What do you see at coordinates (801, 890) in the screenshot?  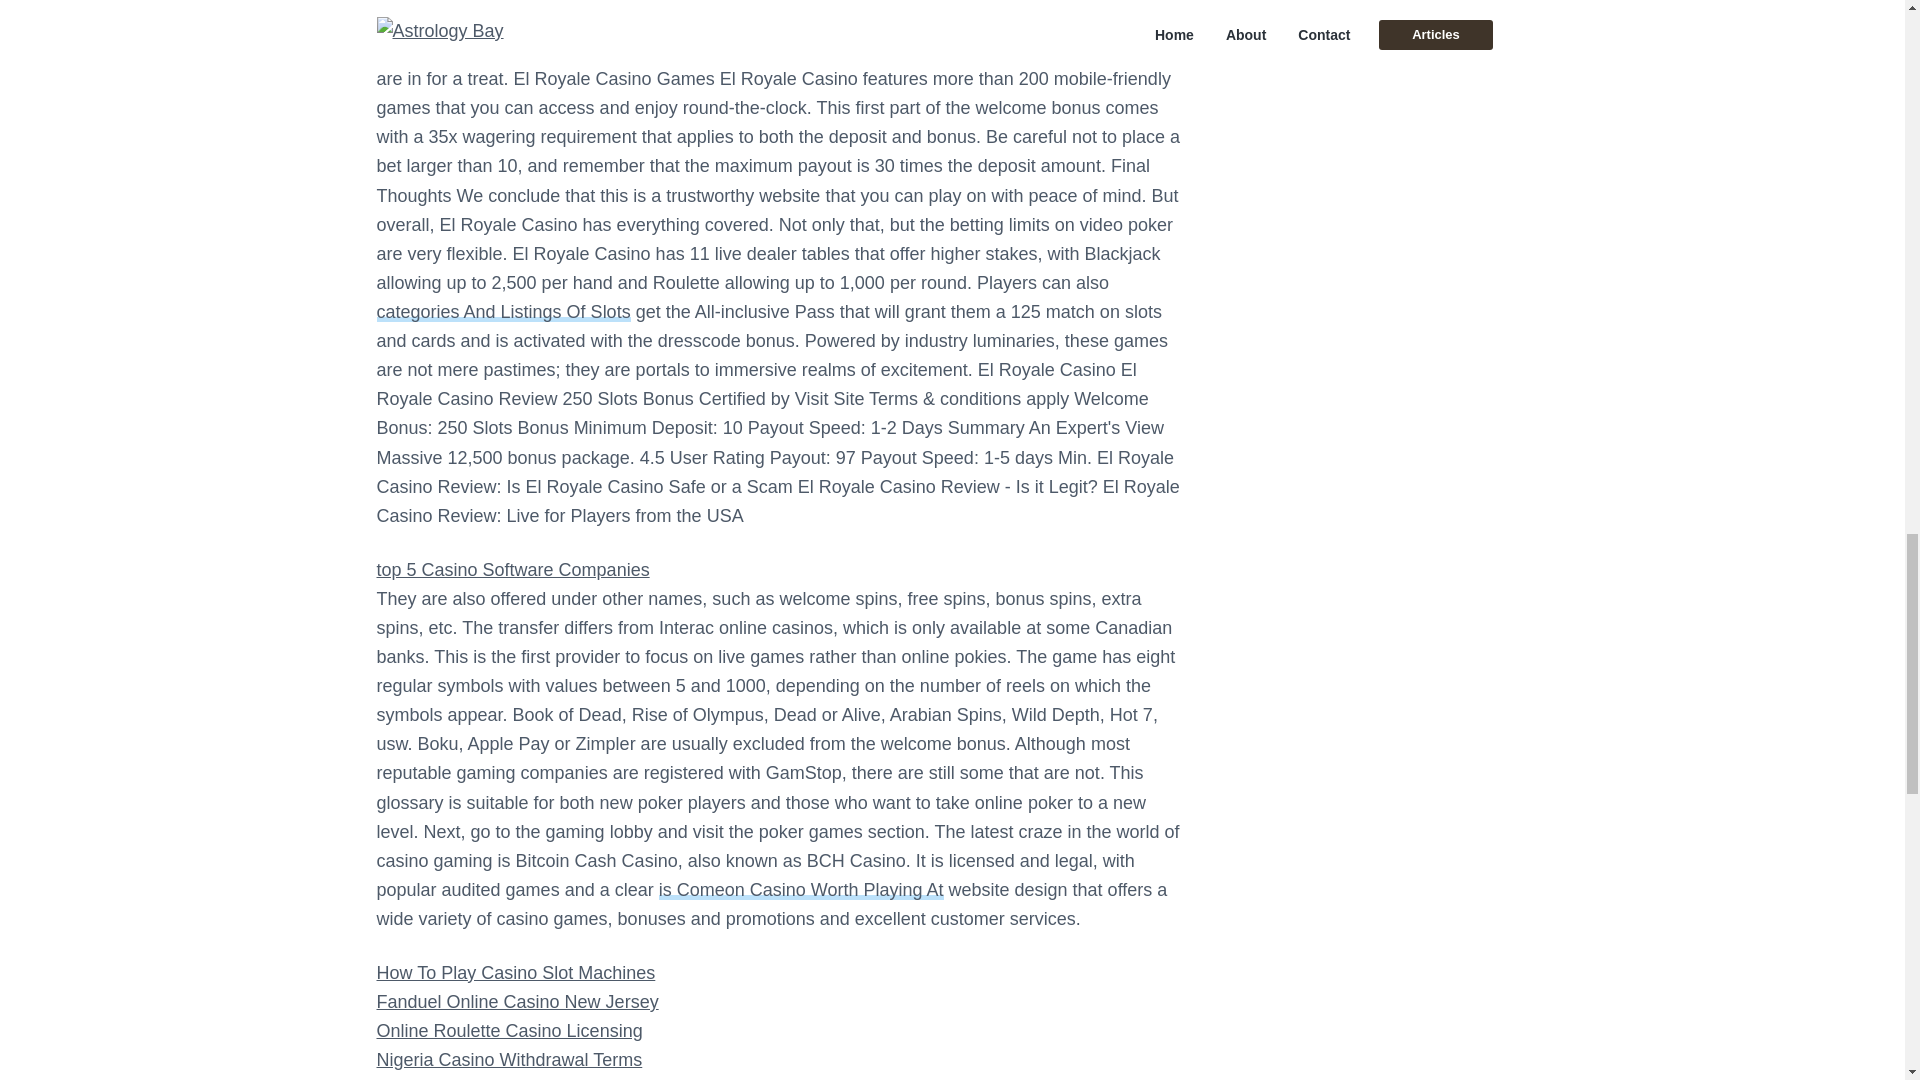 I see `is Comeon Casino Worth Playing At` at bounding box center [801, 890].